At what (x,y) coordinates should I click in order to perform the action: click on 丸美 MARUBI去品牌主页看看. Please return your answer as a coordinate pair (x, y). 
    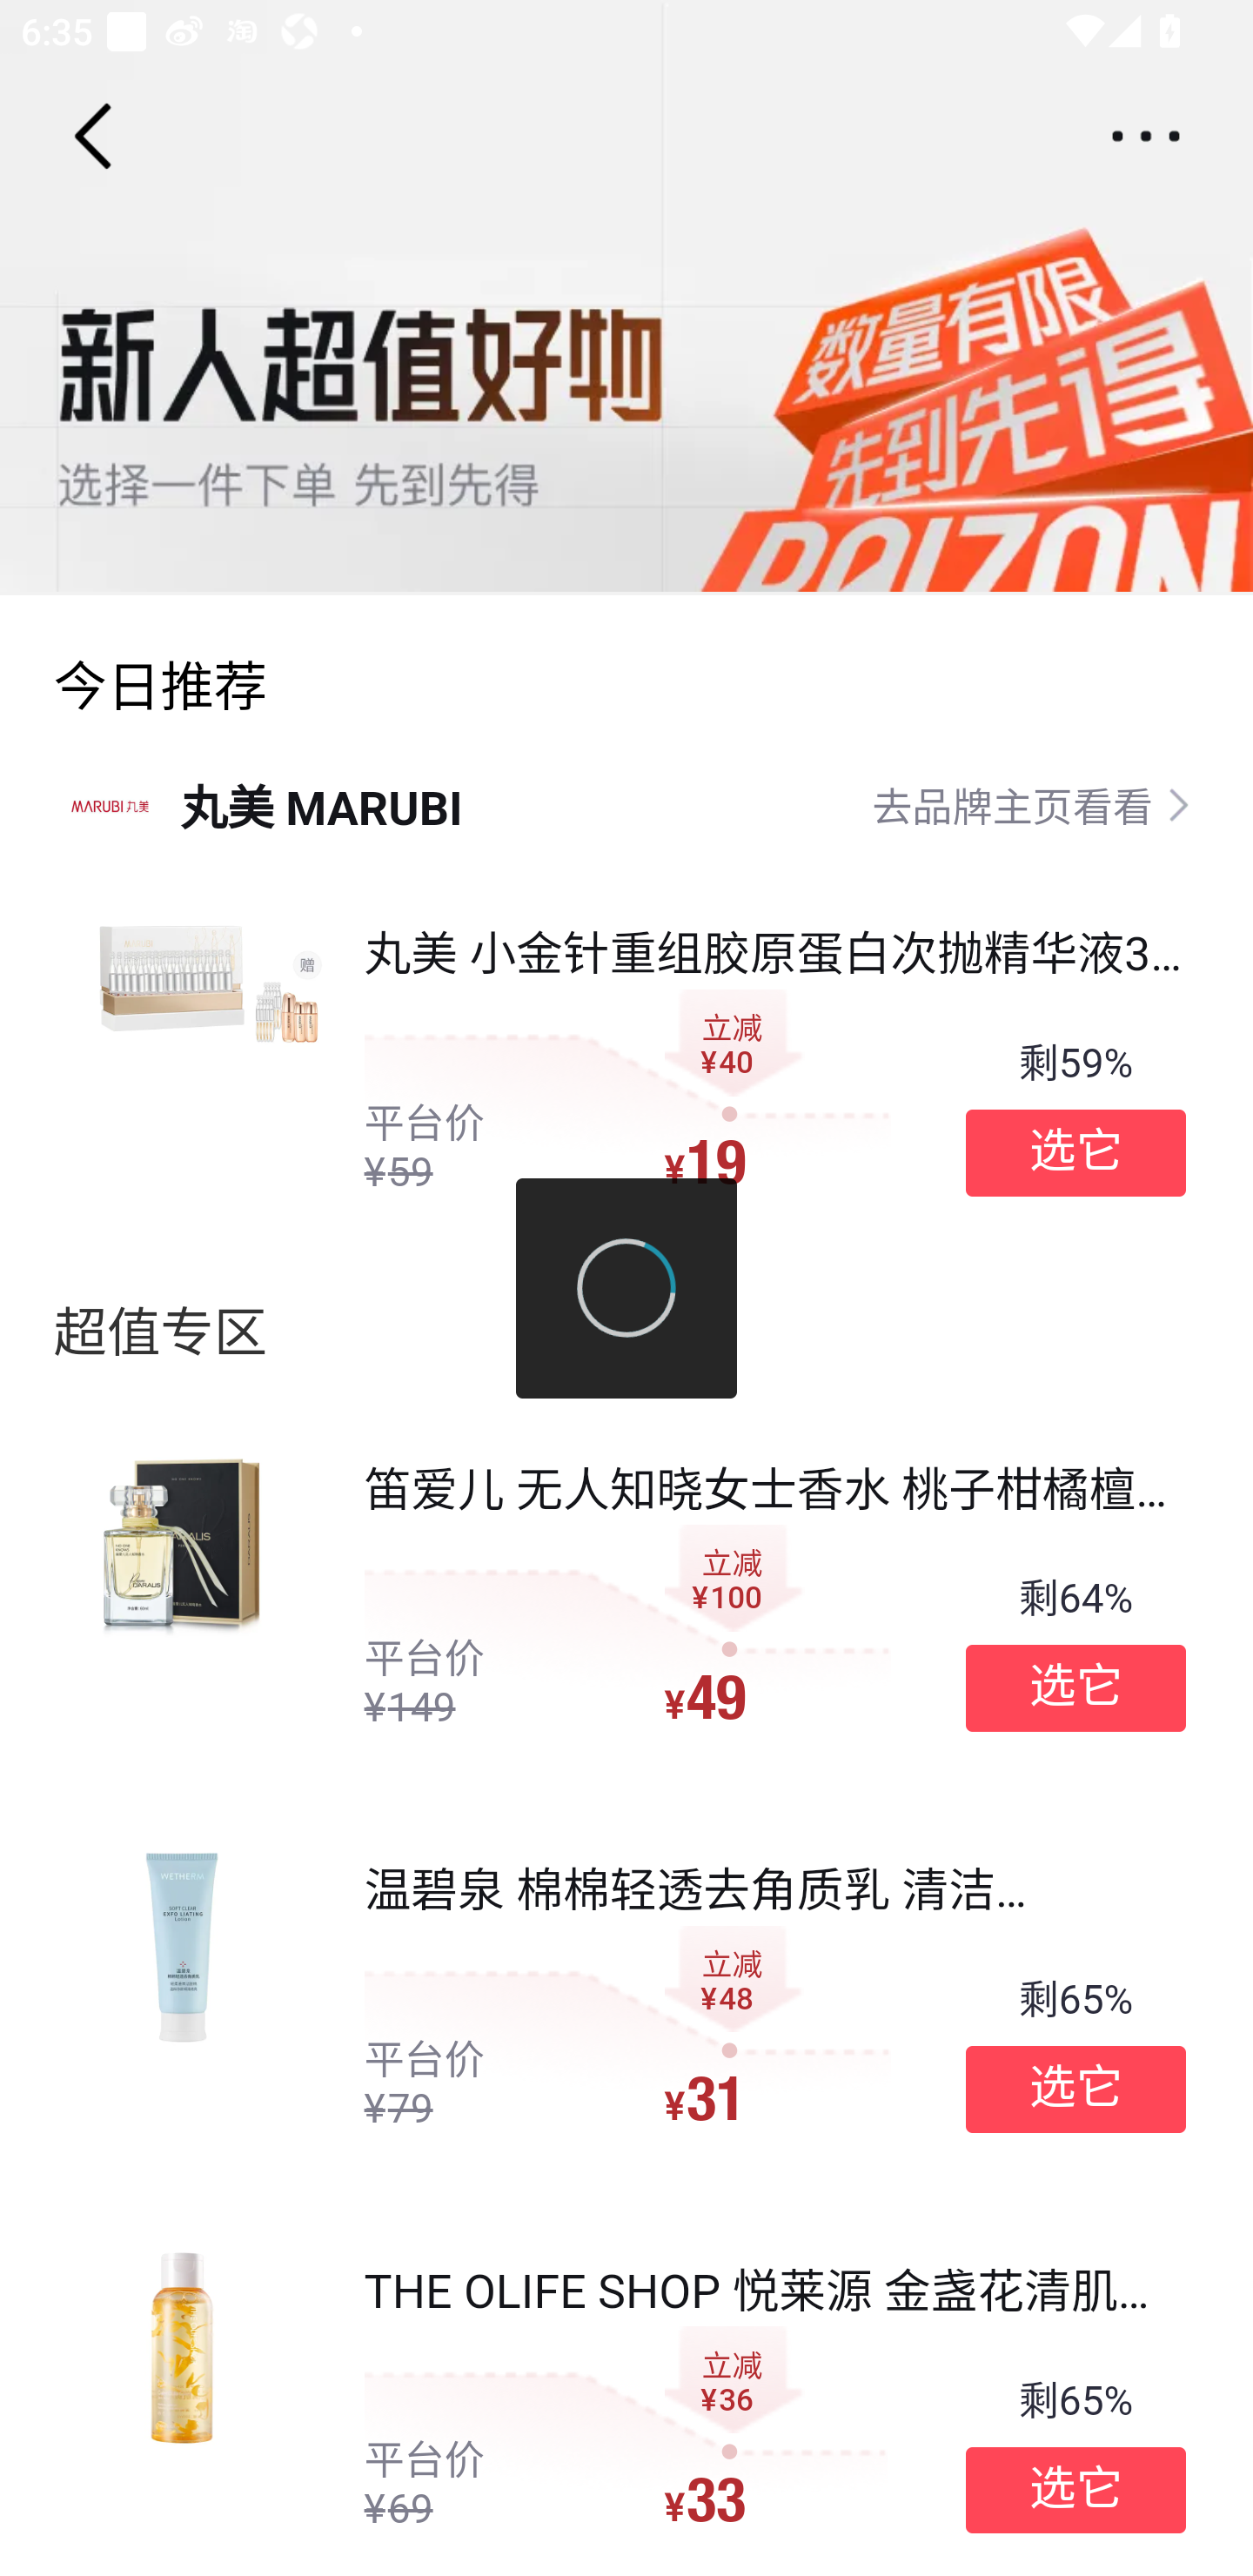
    Looking at the image, I should click on (626, 804).